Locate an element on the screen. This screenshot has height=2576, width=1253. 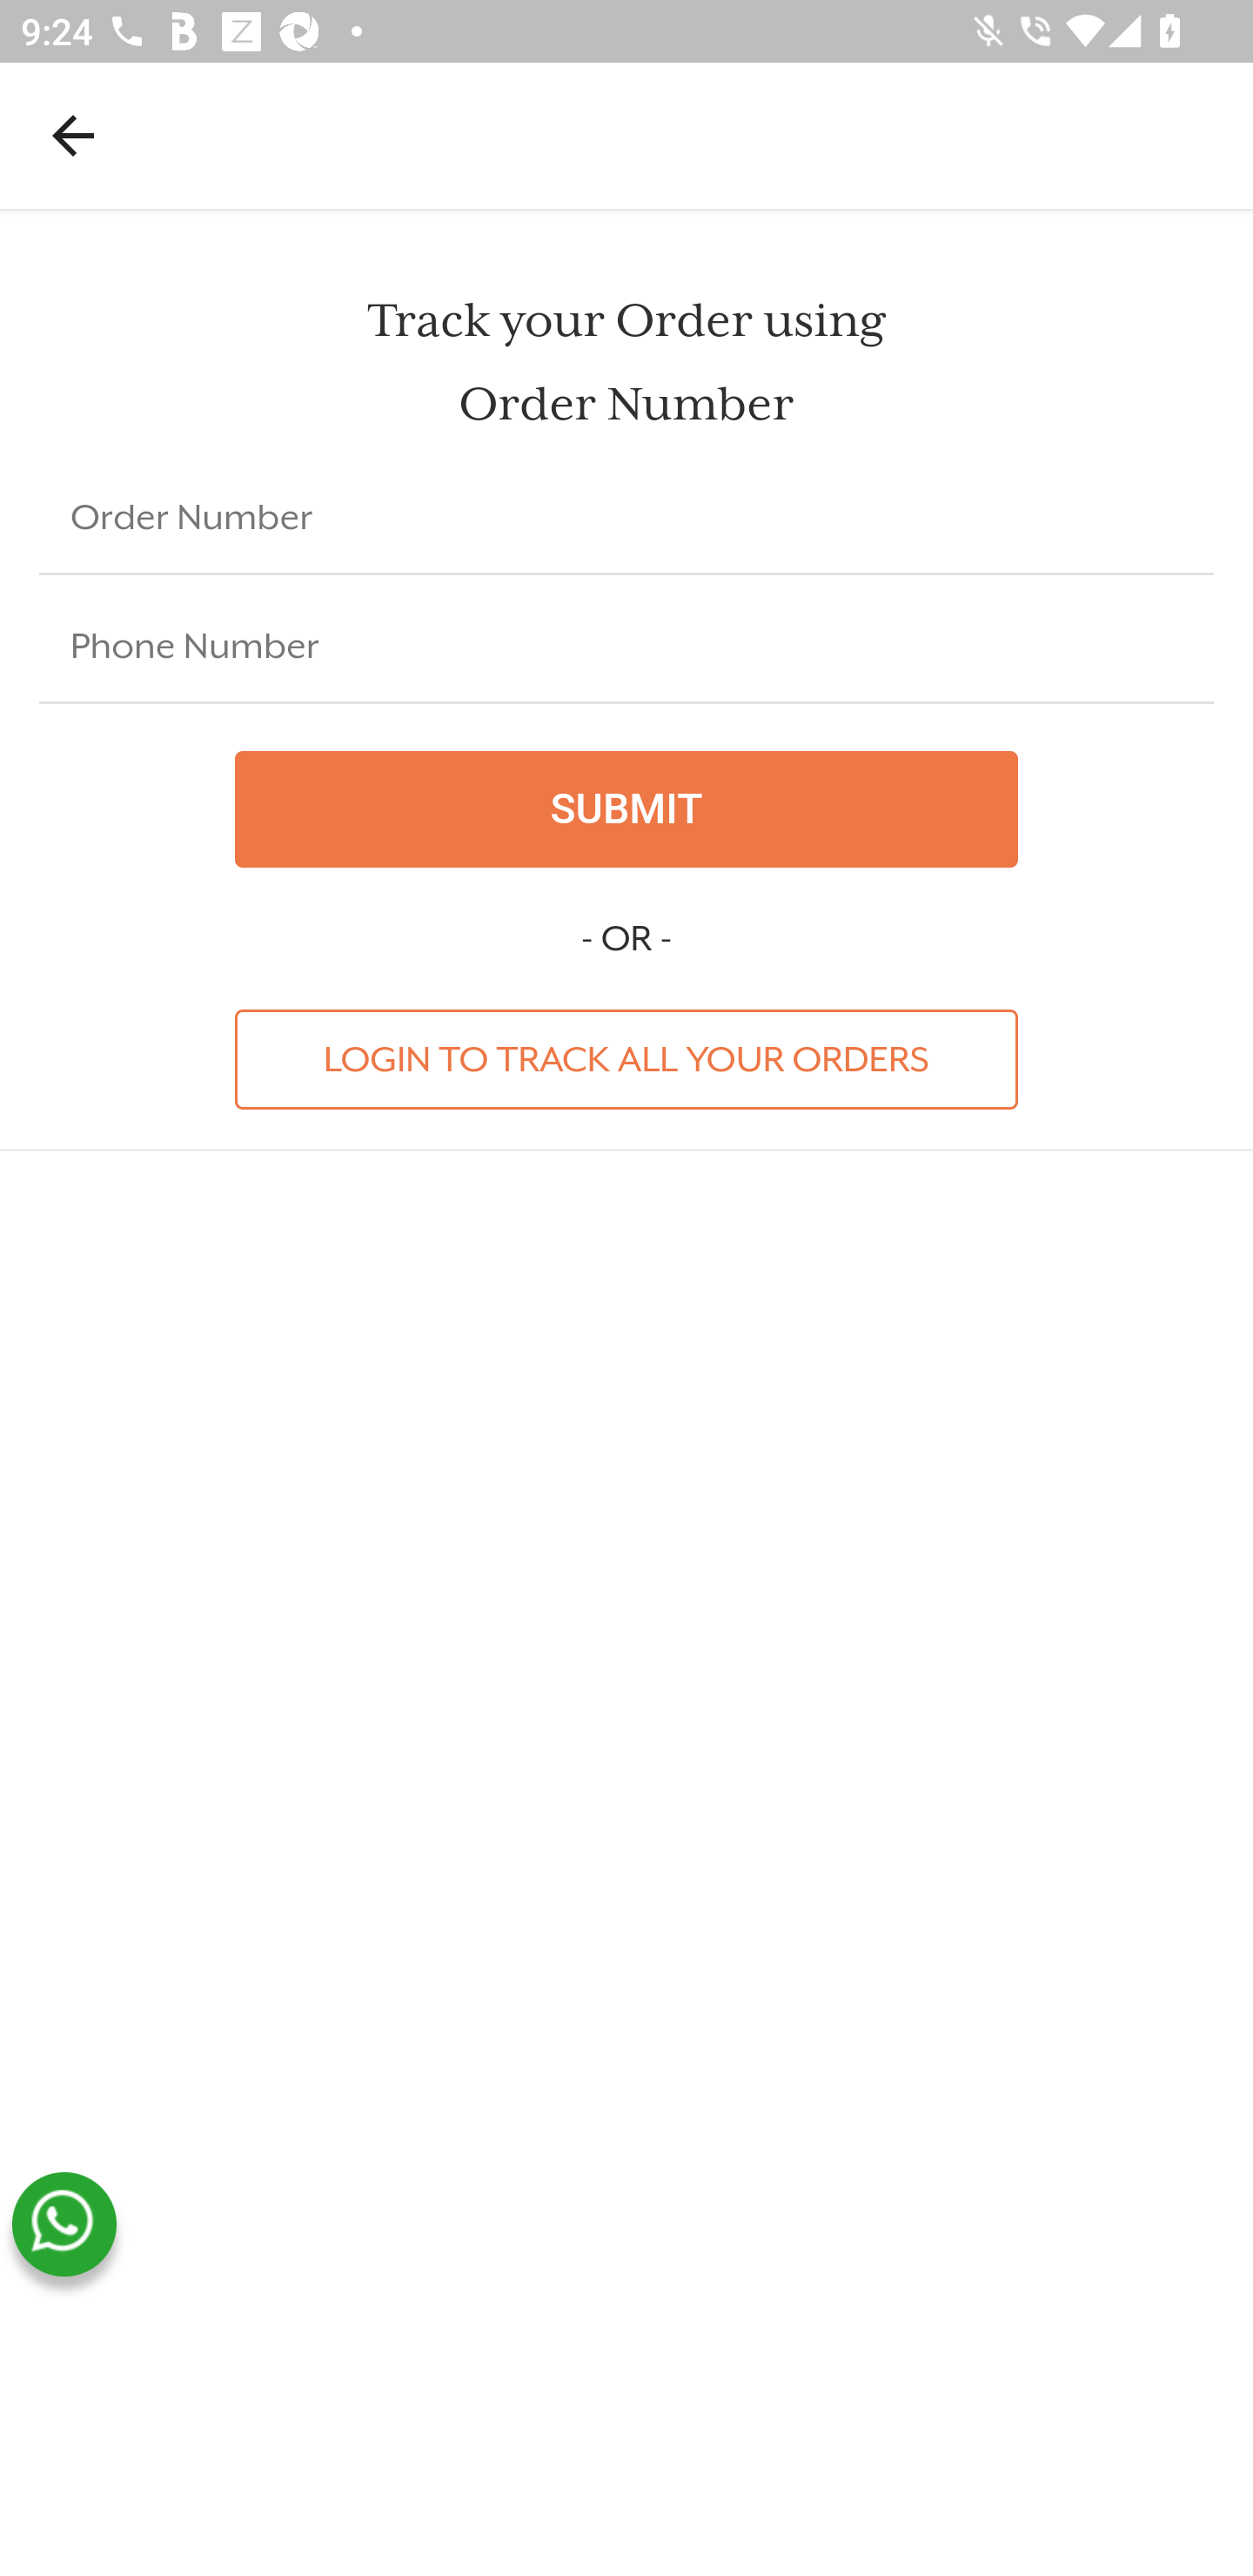
whatsapp is located at coordinates (64, 2224).